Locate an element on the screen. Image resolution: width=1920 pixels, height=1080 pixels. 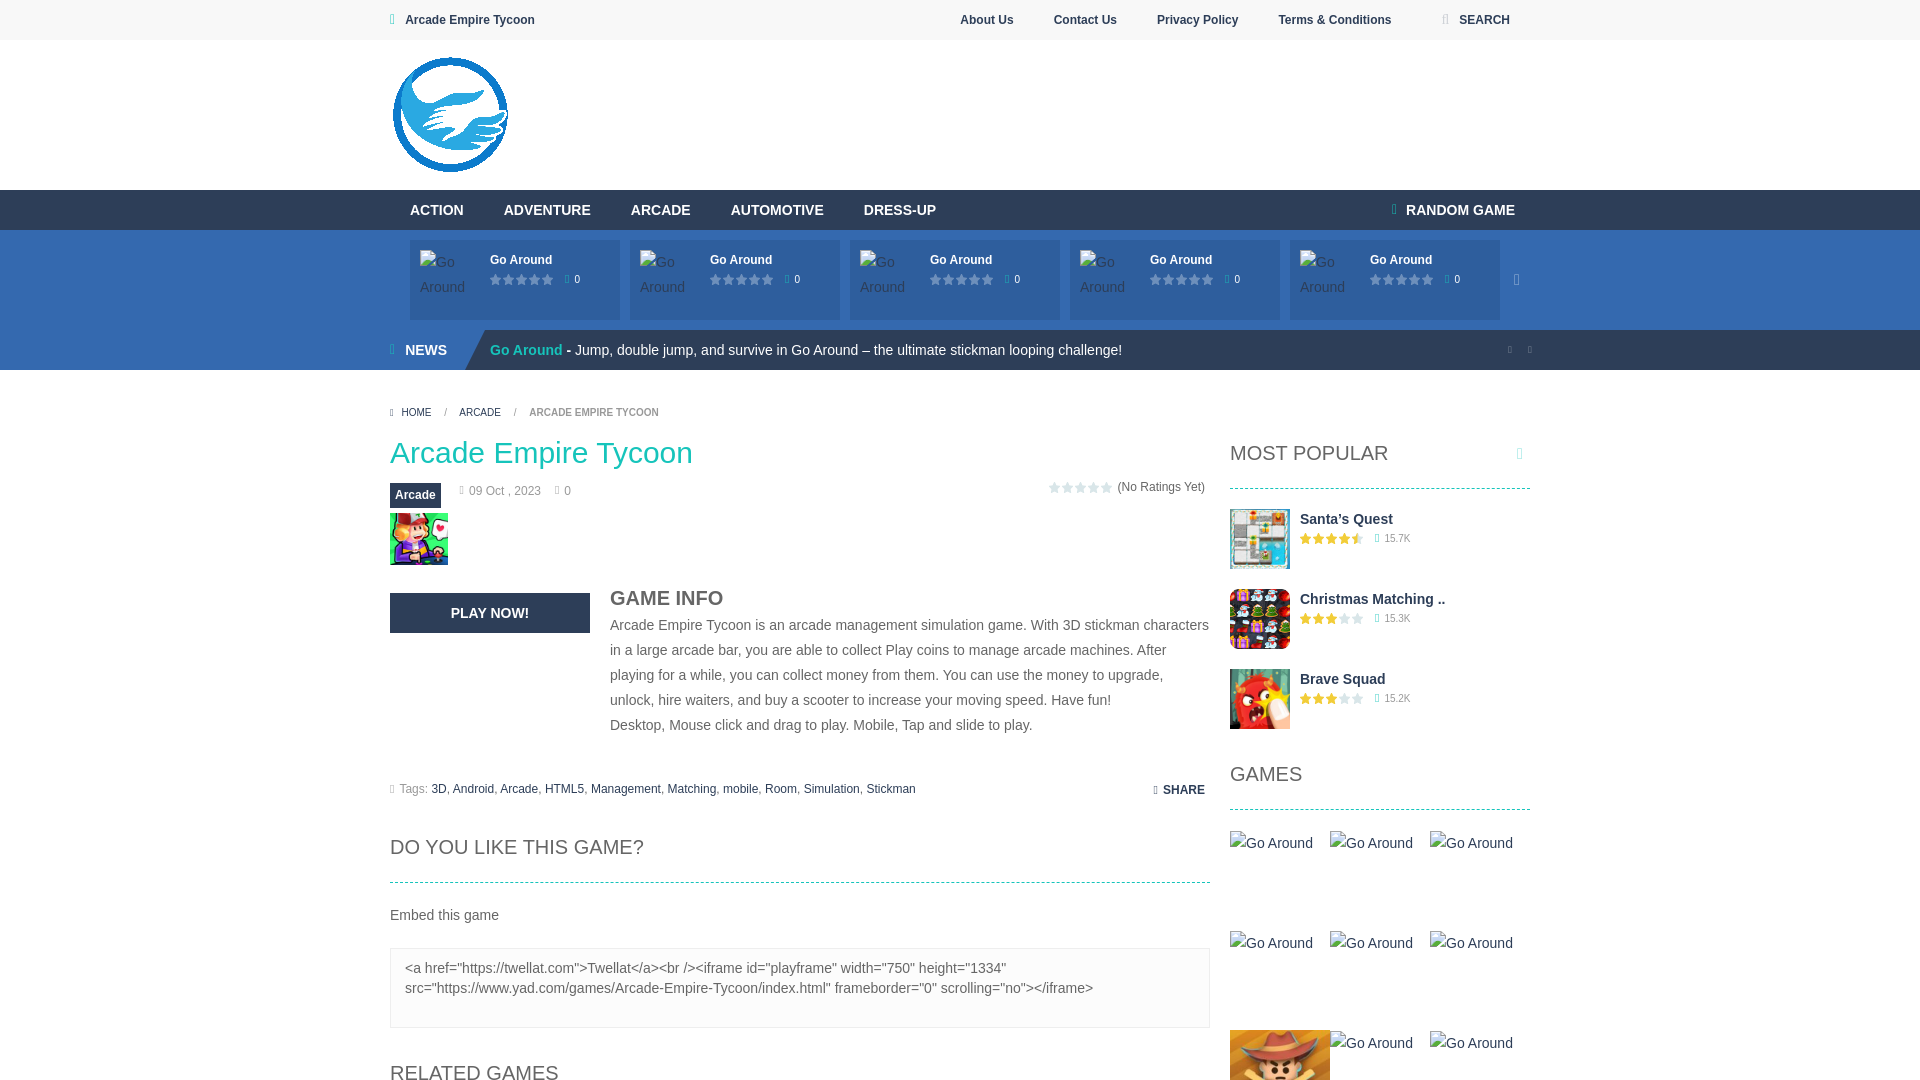
Play a random game! is located at coordinates (1453, 210).